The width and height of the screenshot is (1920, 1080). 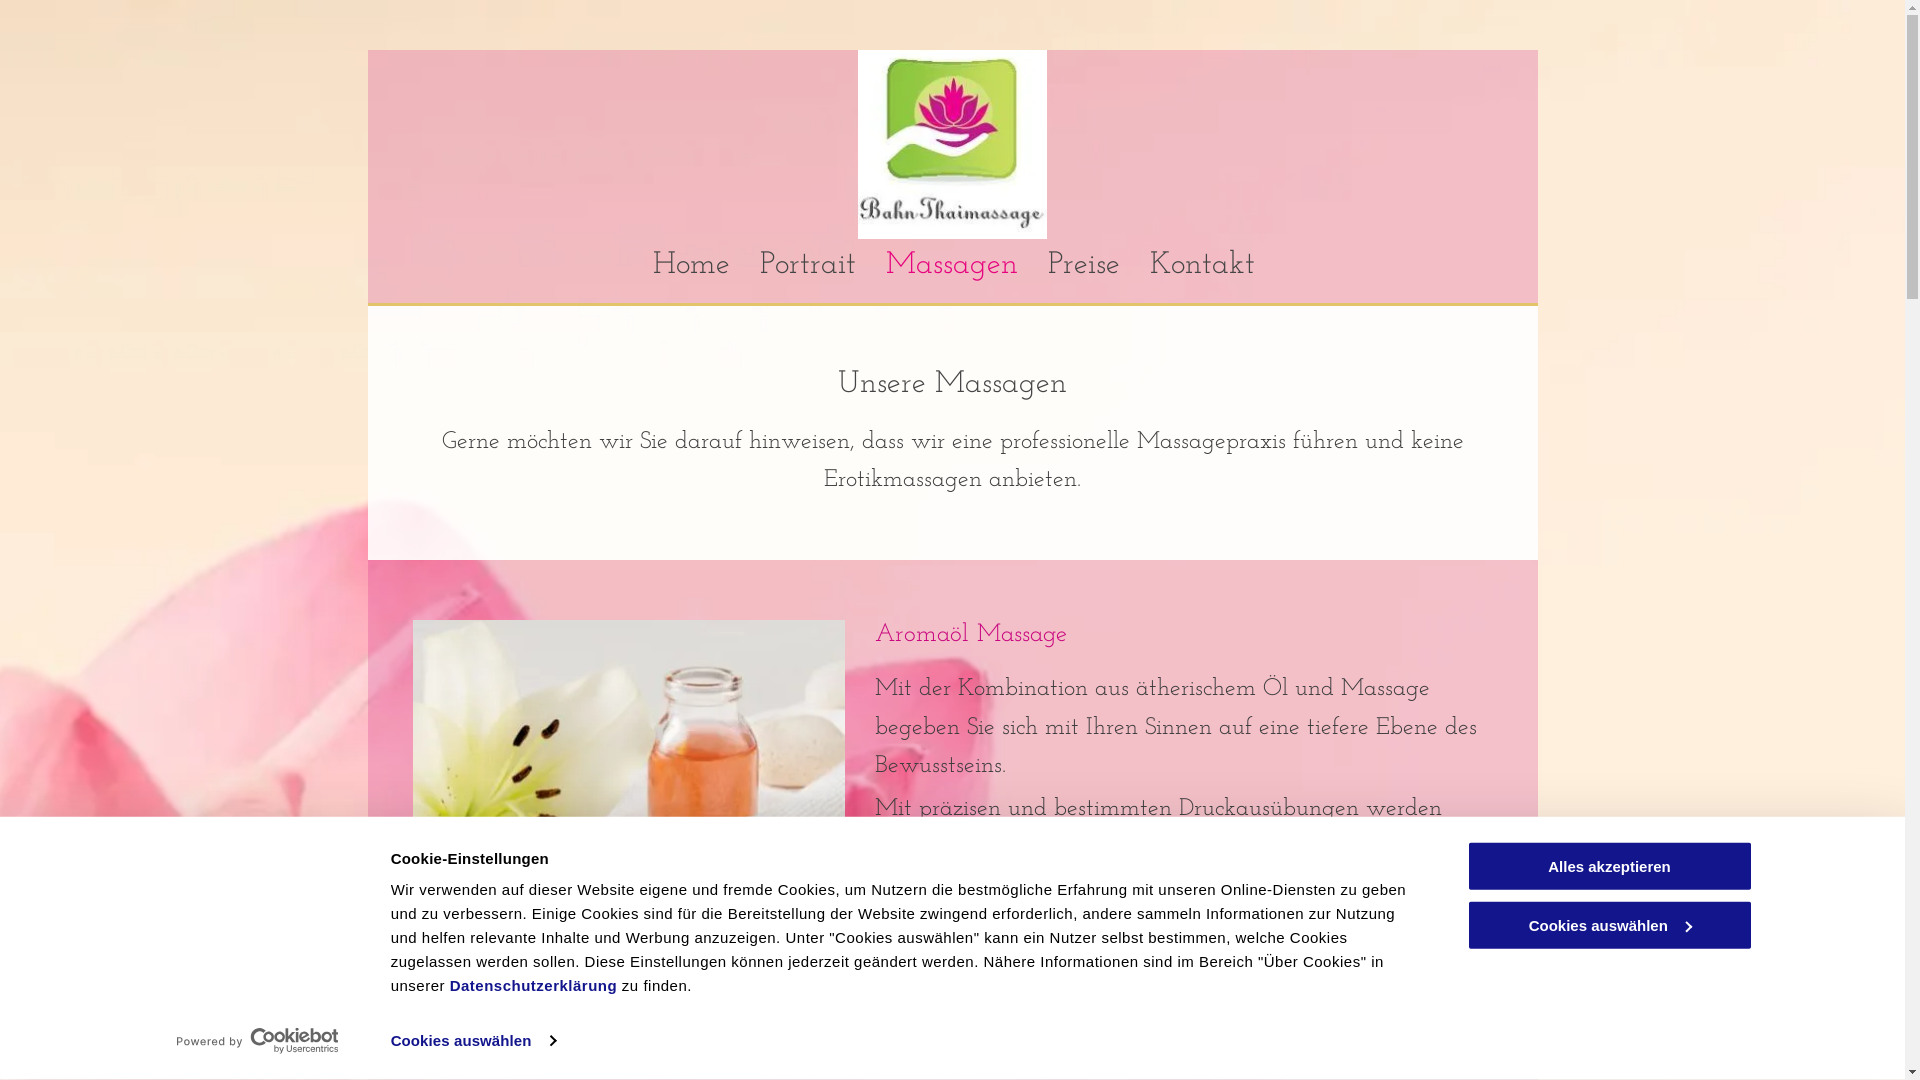 What do you see at coordinates (1068, 266) in the screenshot?
I see `Preise` at bounding box center [1068, 266].